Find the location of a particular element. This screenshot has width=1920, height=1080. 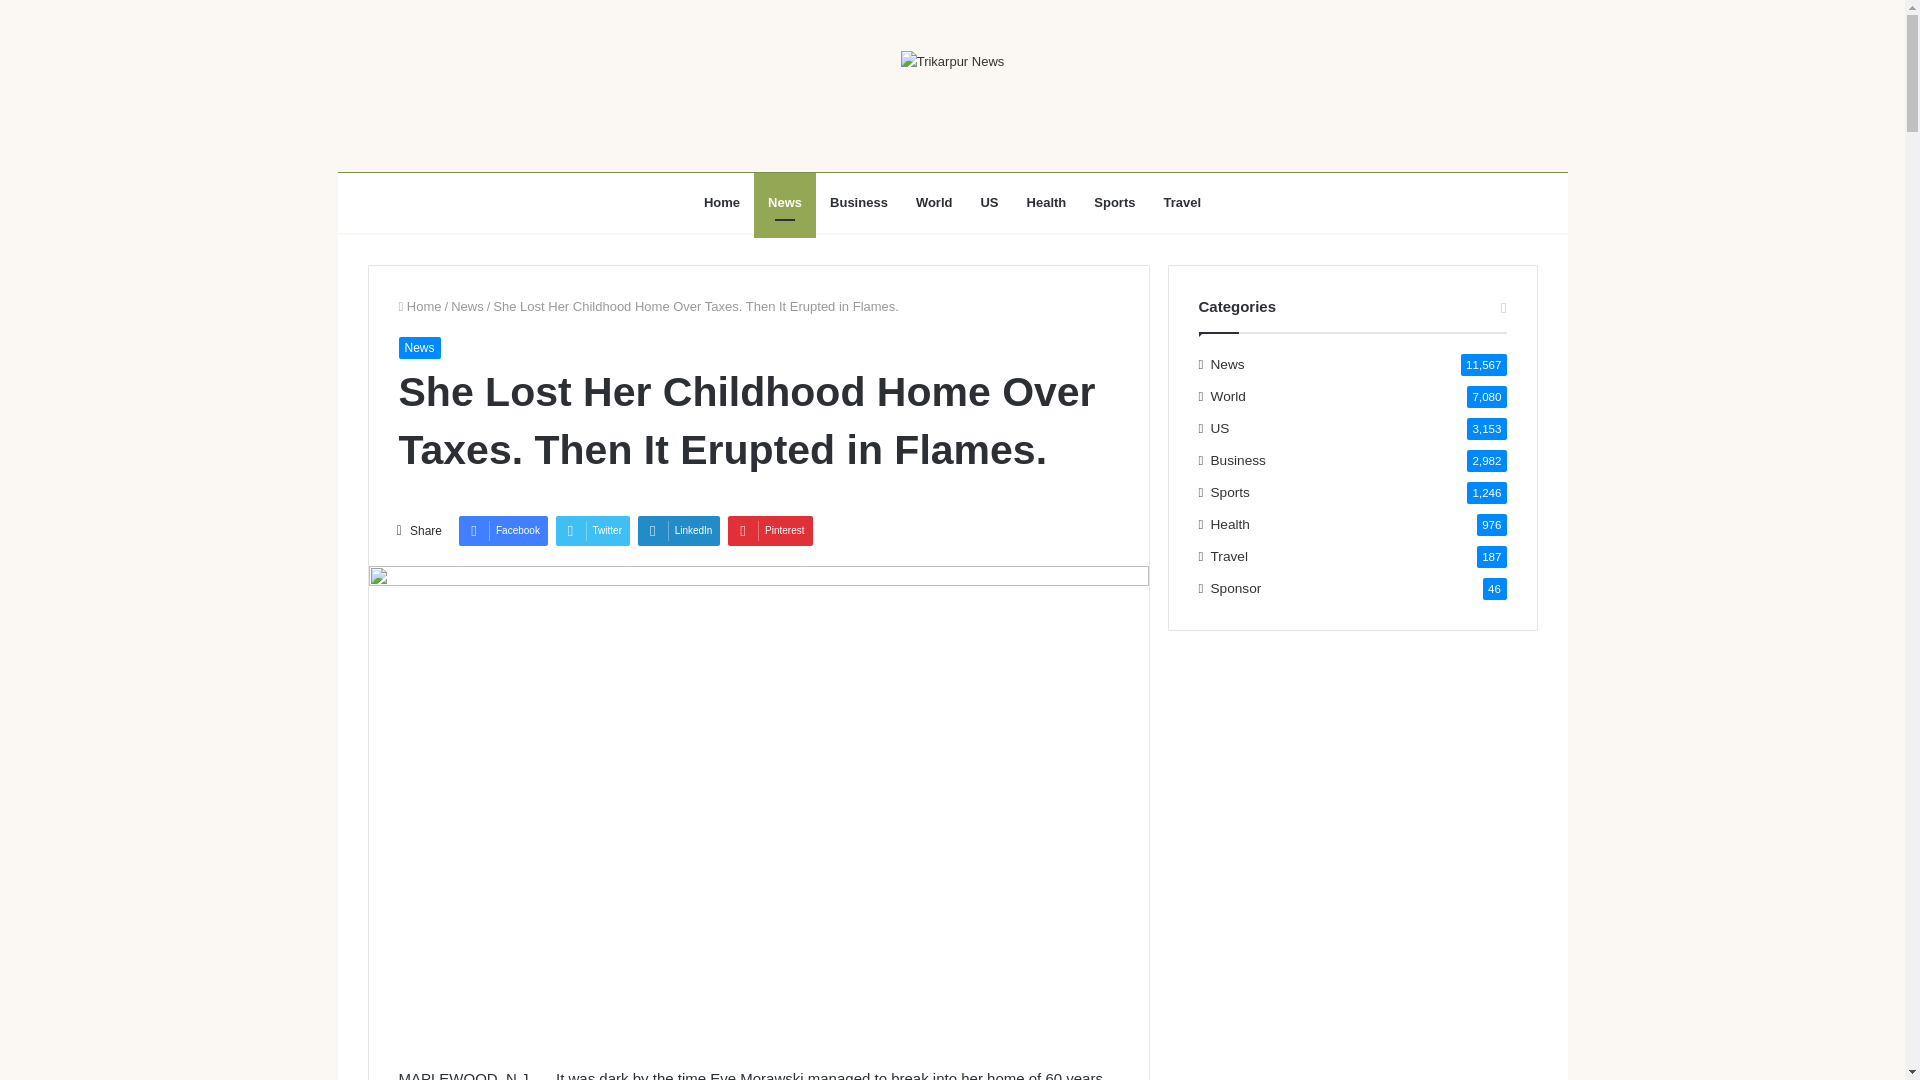

News is located at coordinates (1228, 364).